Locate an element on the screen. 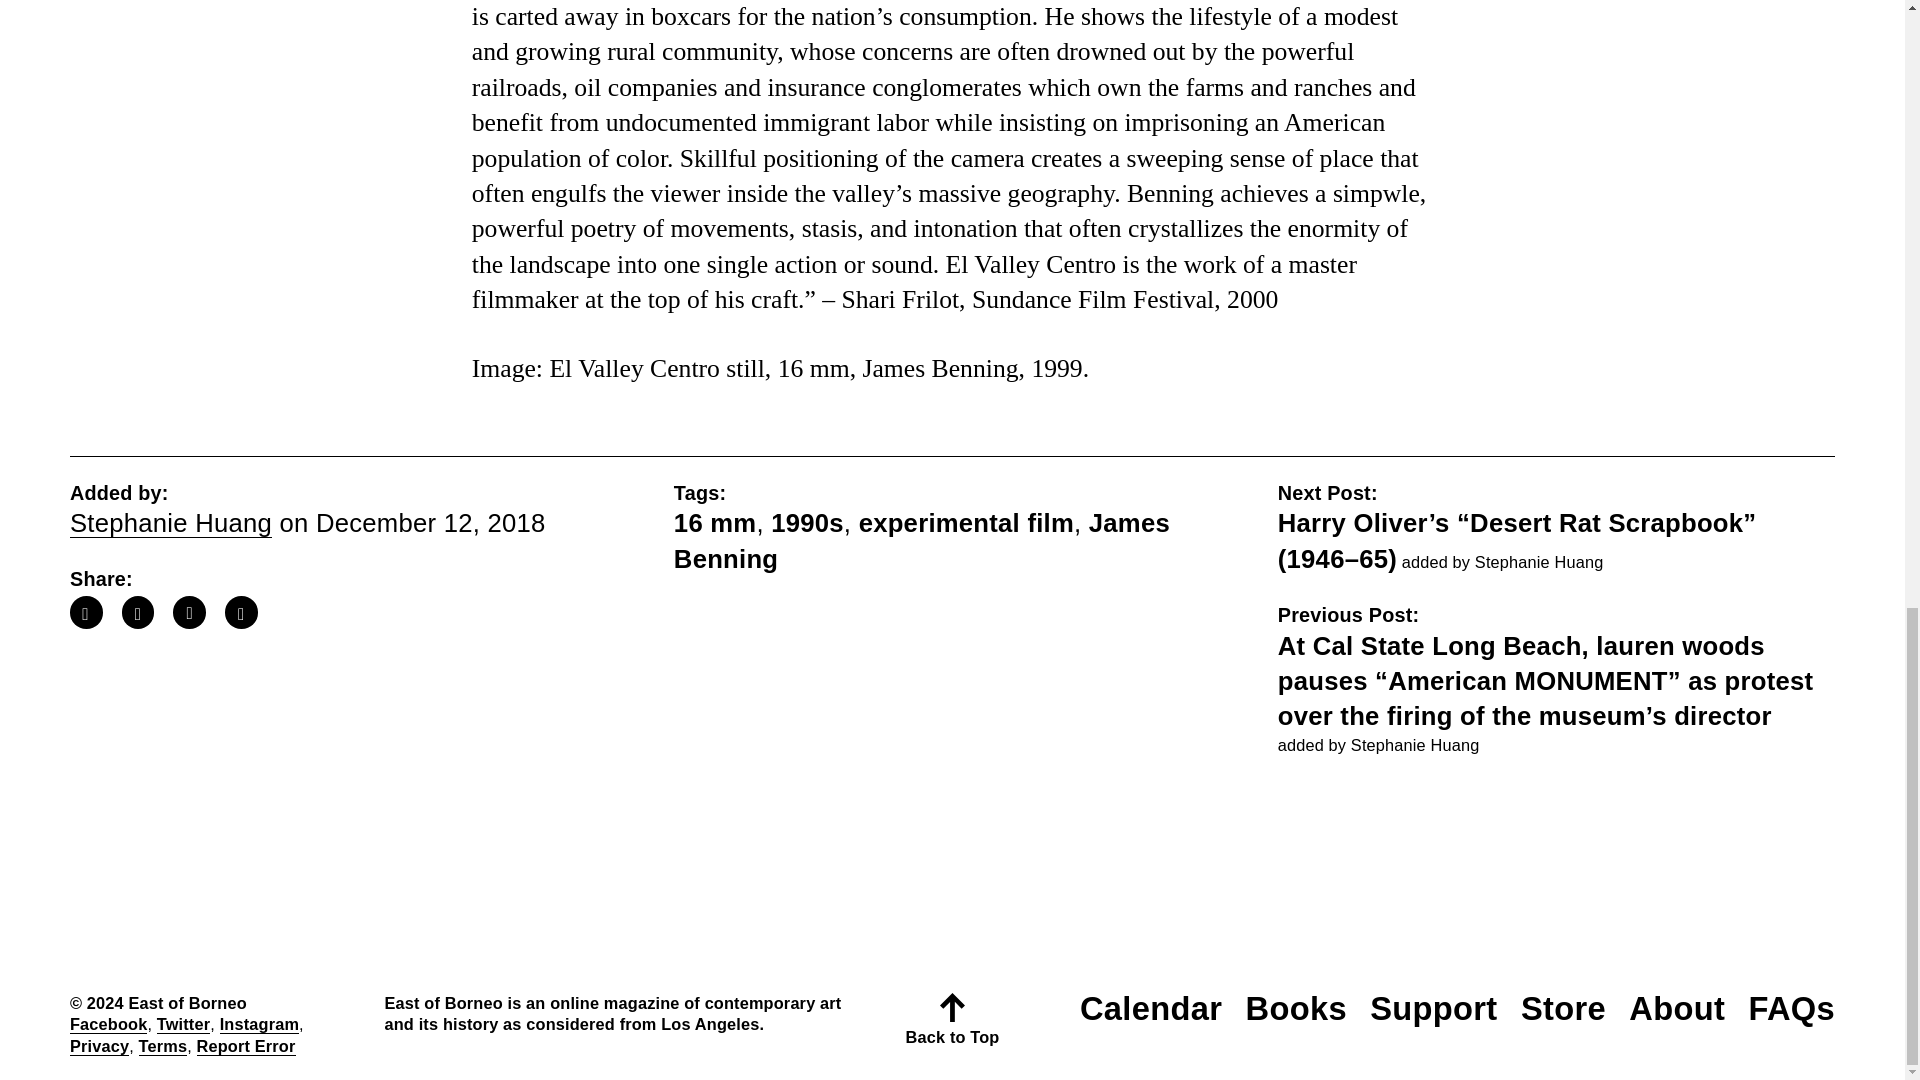 The image size is (1920, 1080). Report Error is located at coordinates (246, 1046).